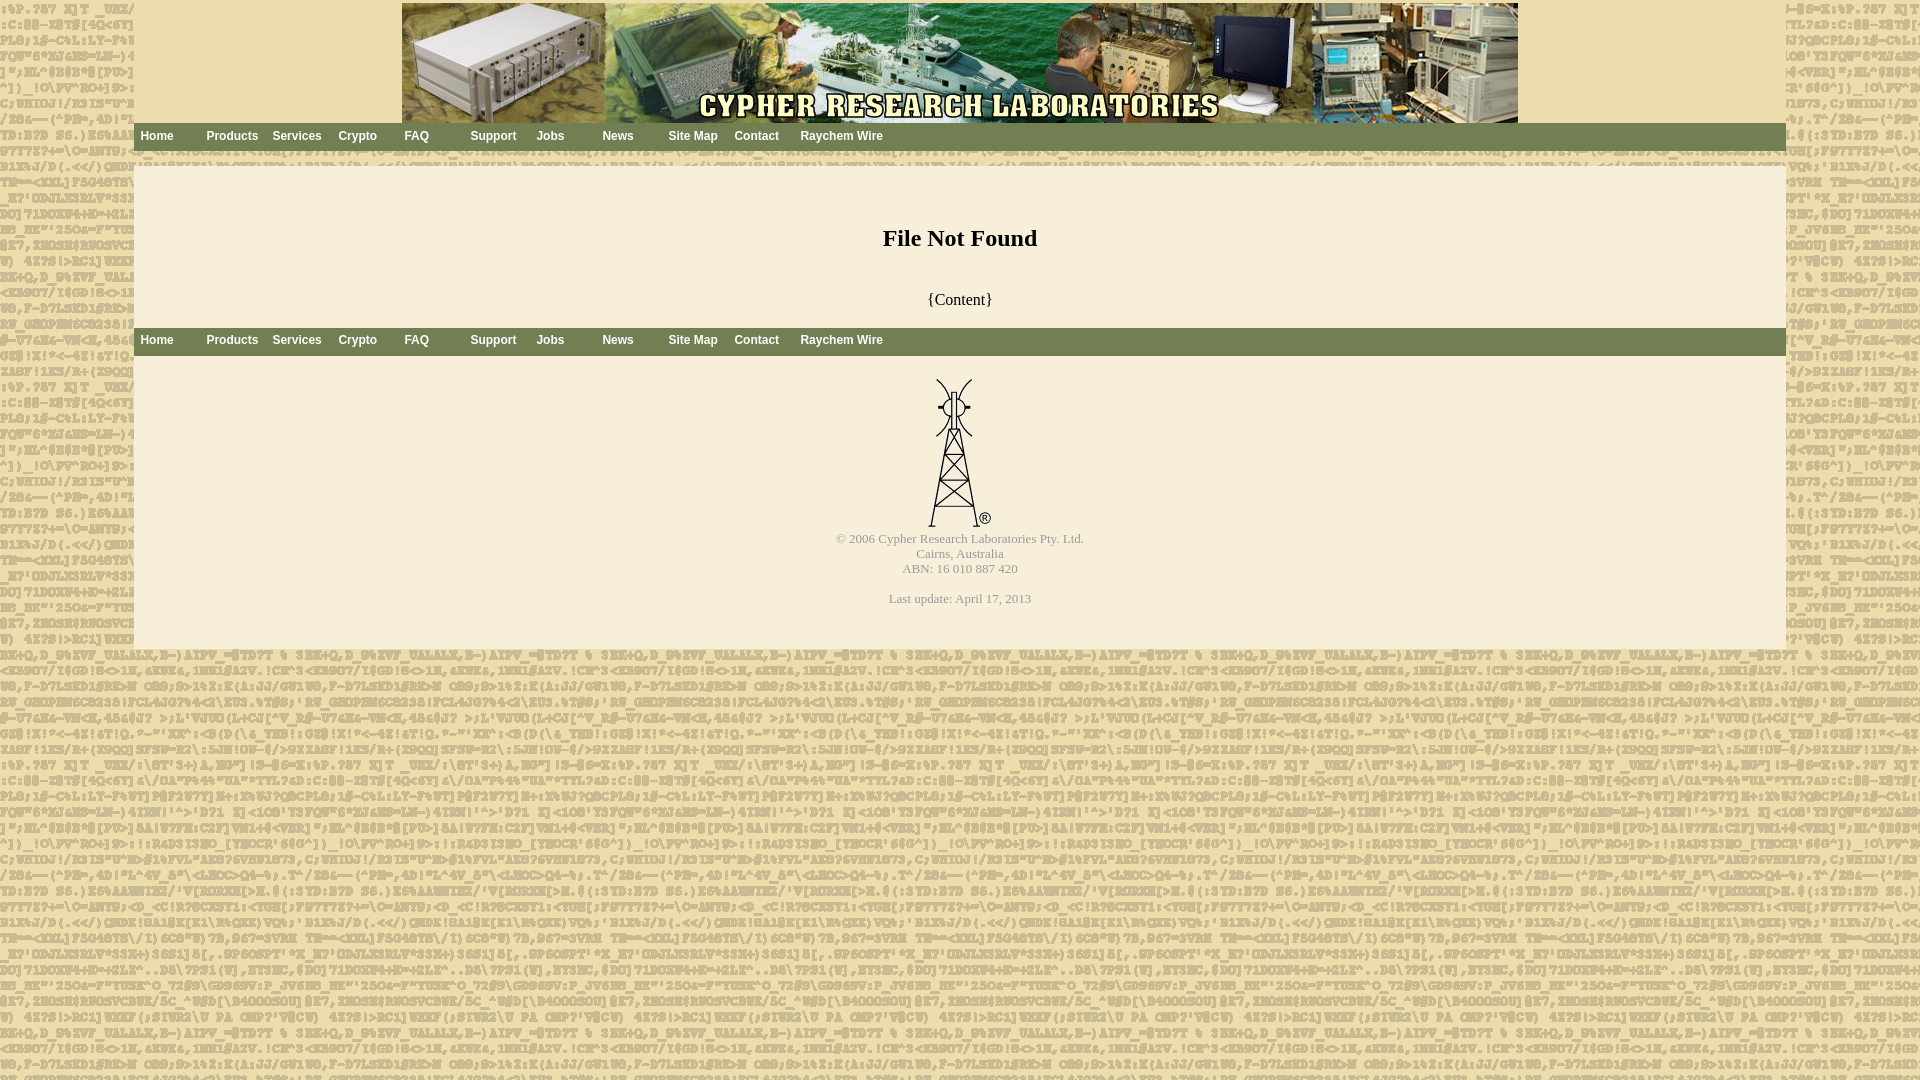 This screenshot has width=1920, height=1080. Describe the element at coordinates (235, 342) in the screenshot. I see `Products` at that location.